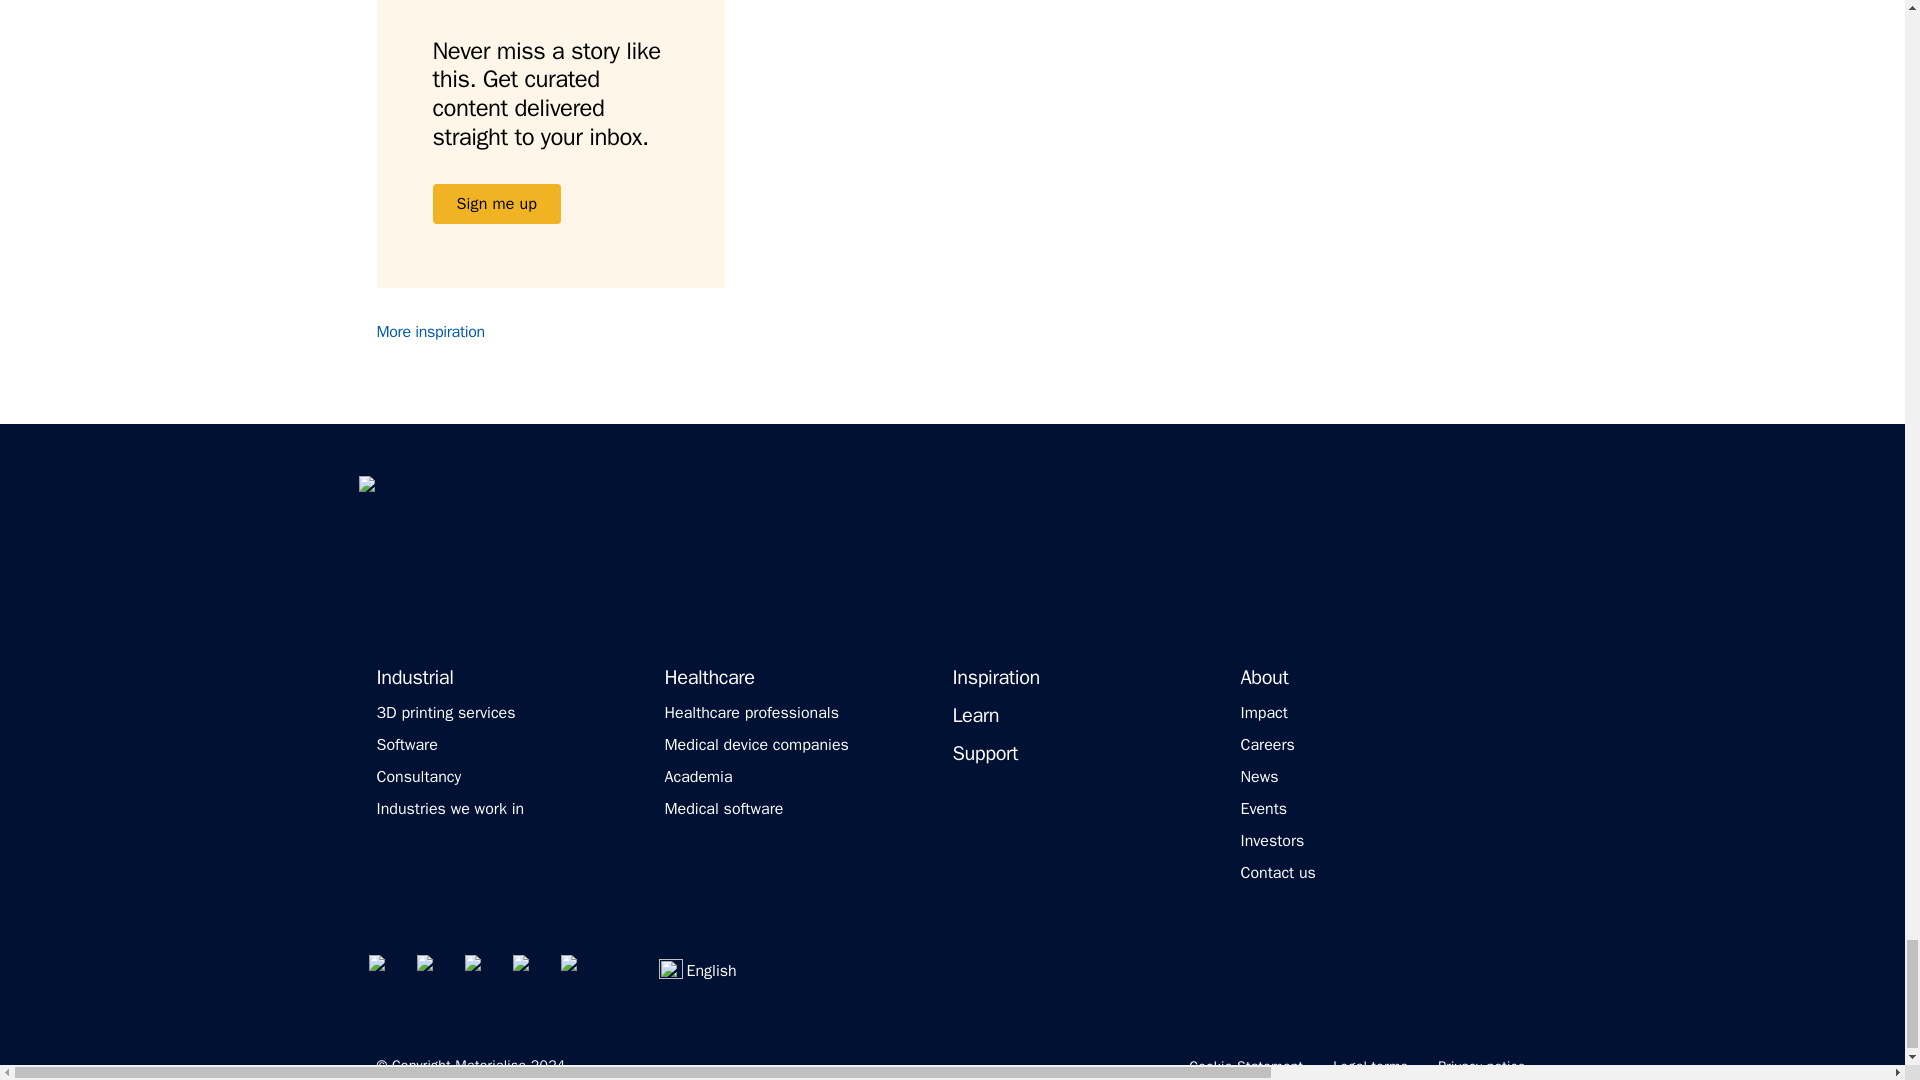 The height and width of the screenshot is (1080, 1920). Describe the element at coordinates (445, 712) in the screenshot. I see `3D printing services` at that location.